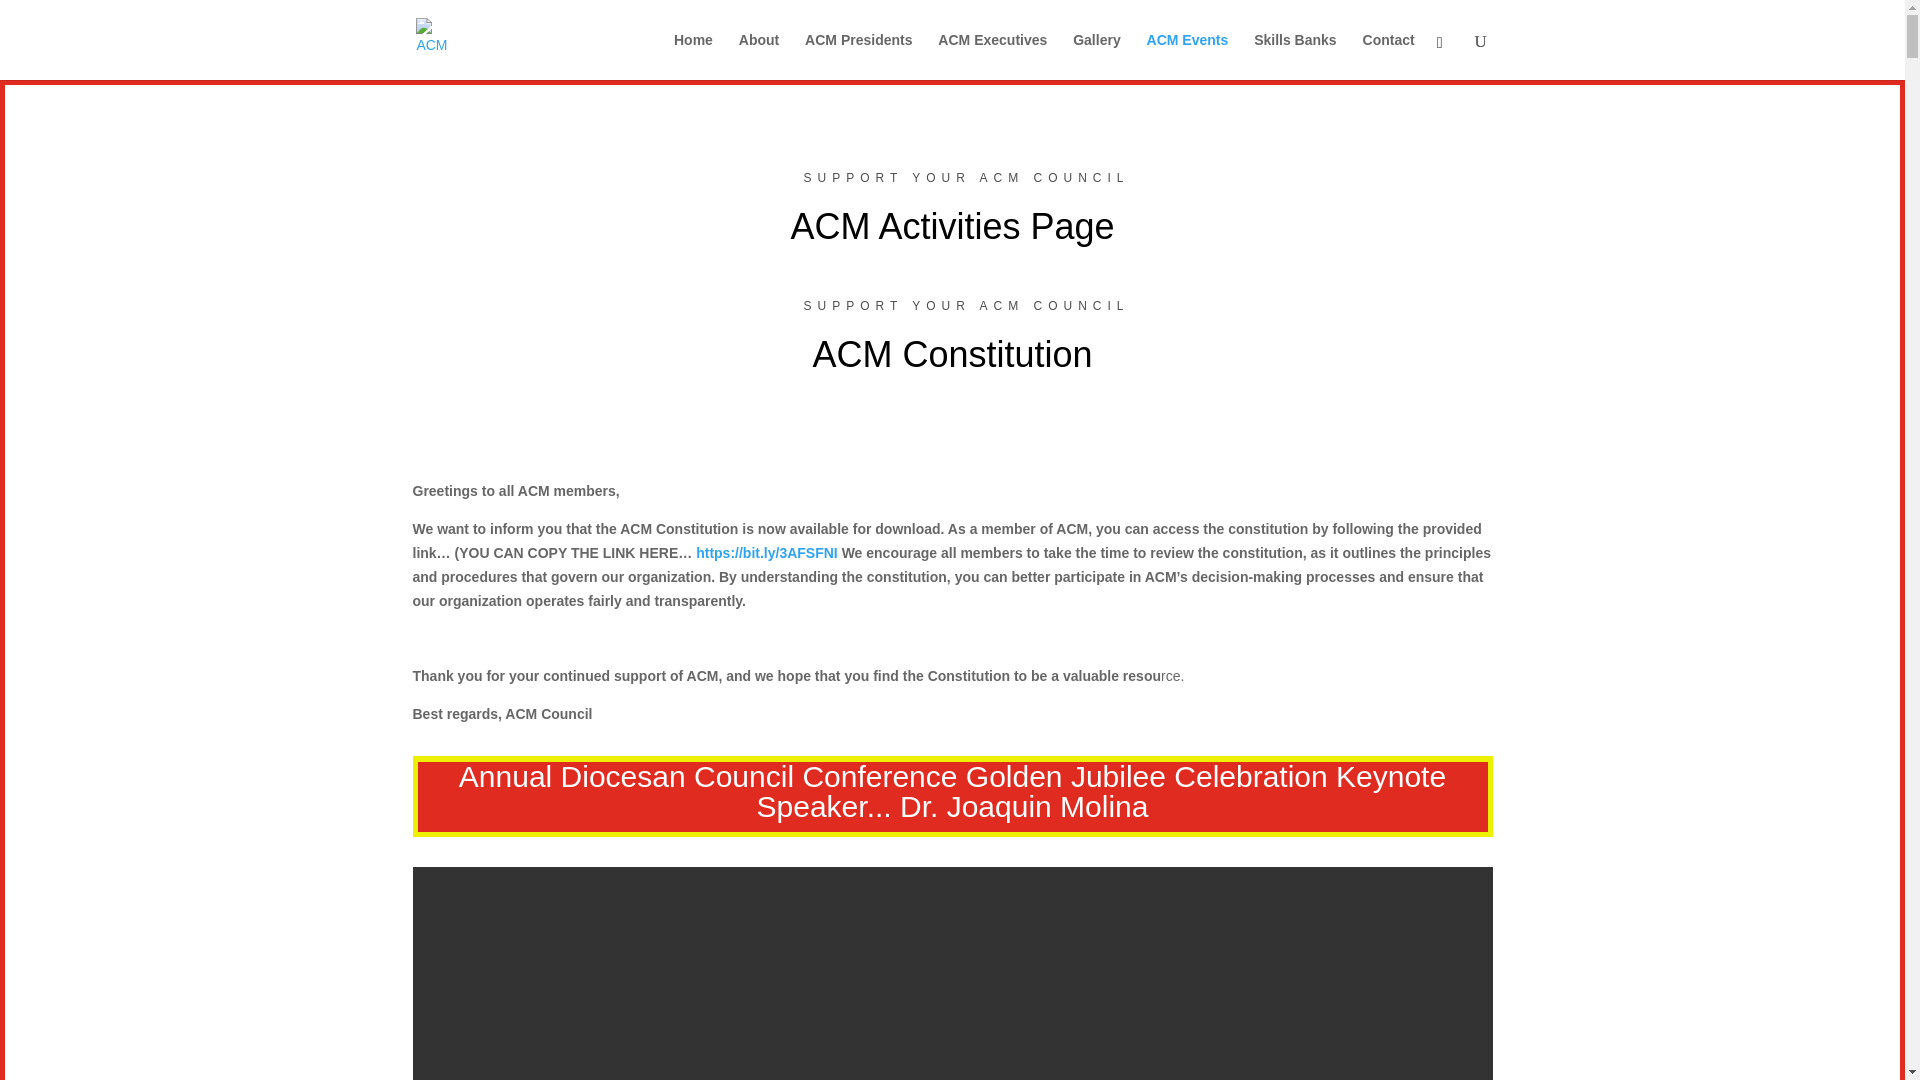  Describe the element at coordinates (1187, 56) in the screenshot. I see `ACM Events` at that location.